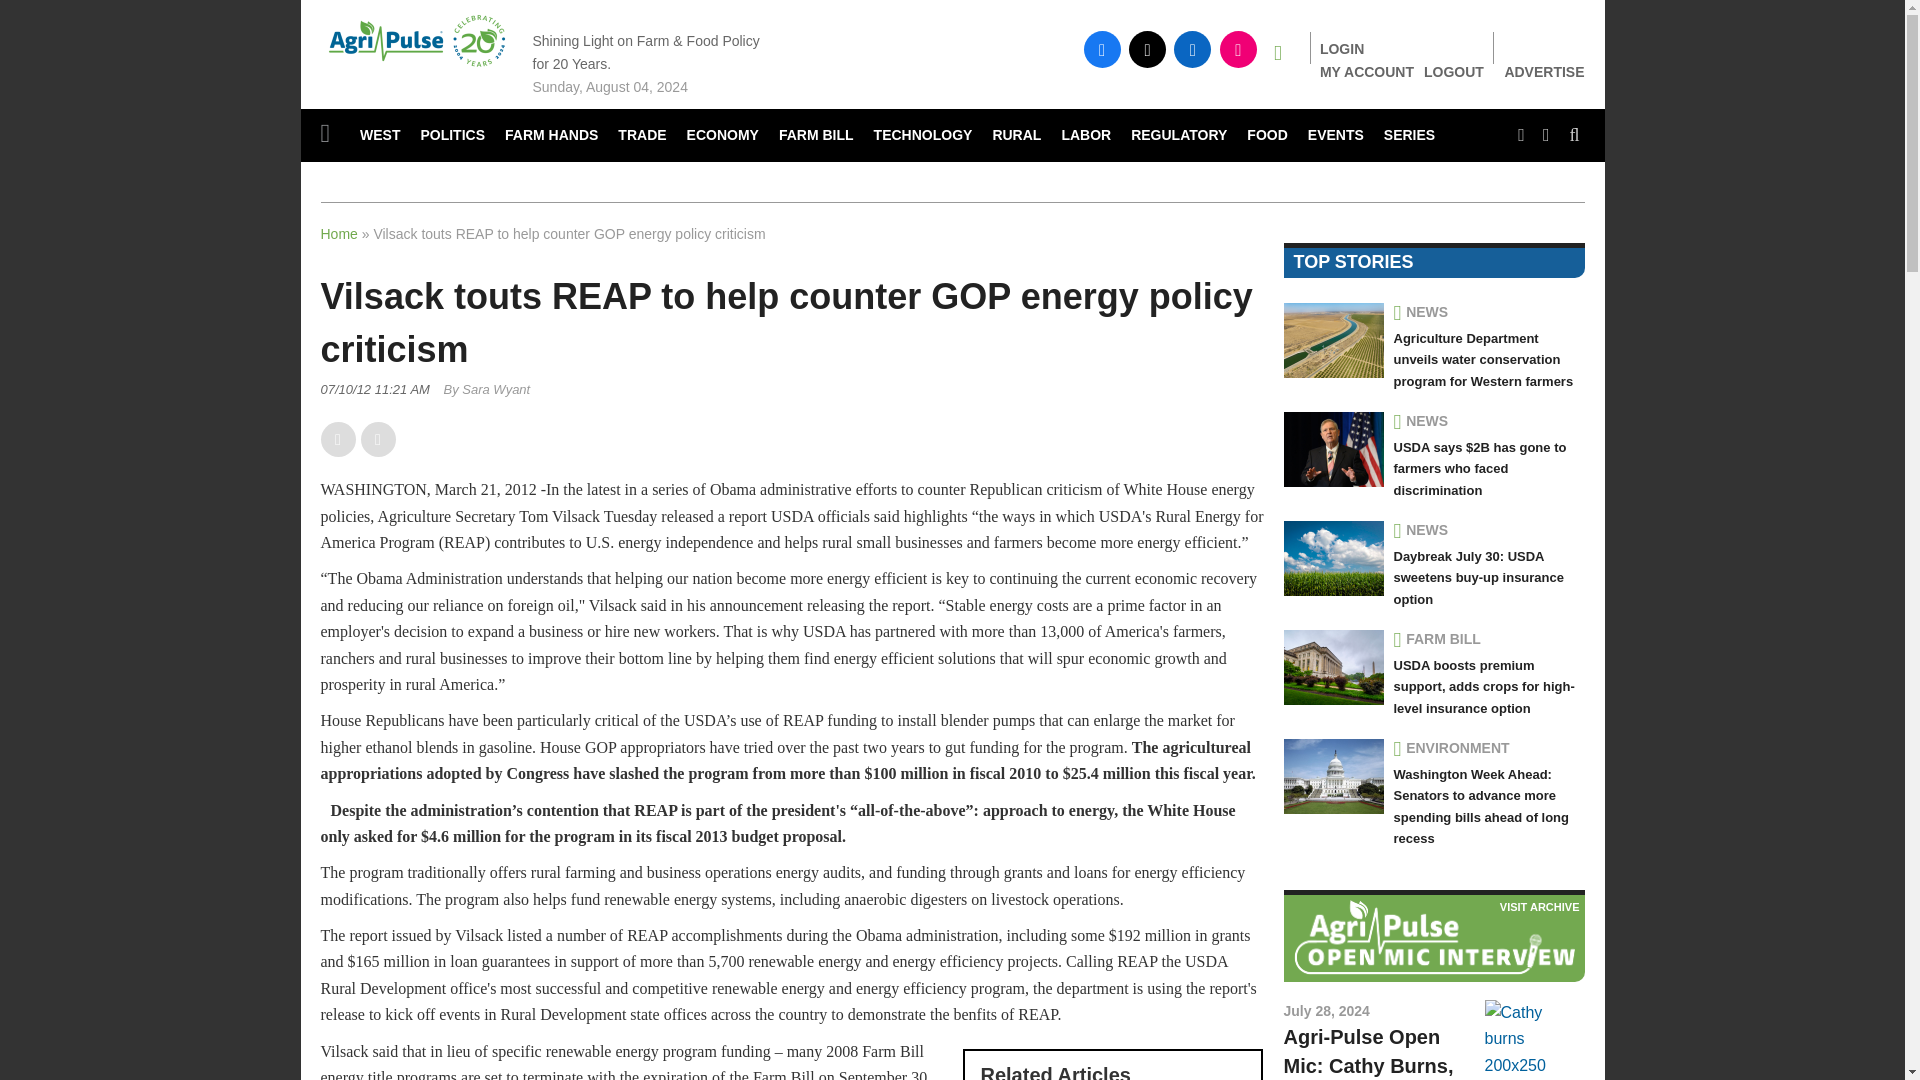 Image resolution: width=1920 pixels, height=1080 pixels. What do you see at coordinates (552, 136) in the screenshot?
I see `FARM HANDS` at bounding box center [552, 136].